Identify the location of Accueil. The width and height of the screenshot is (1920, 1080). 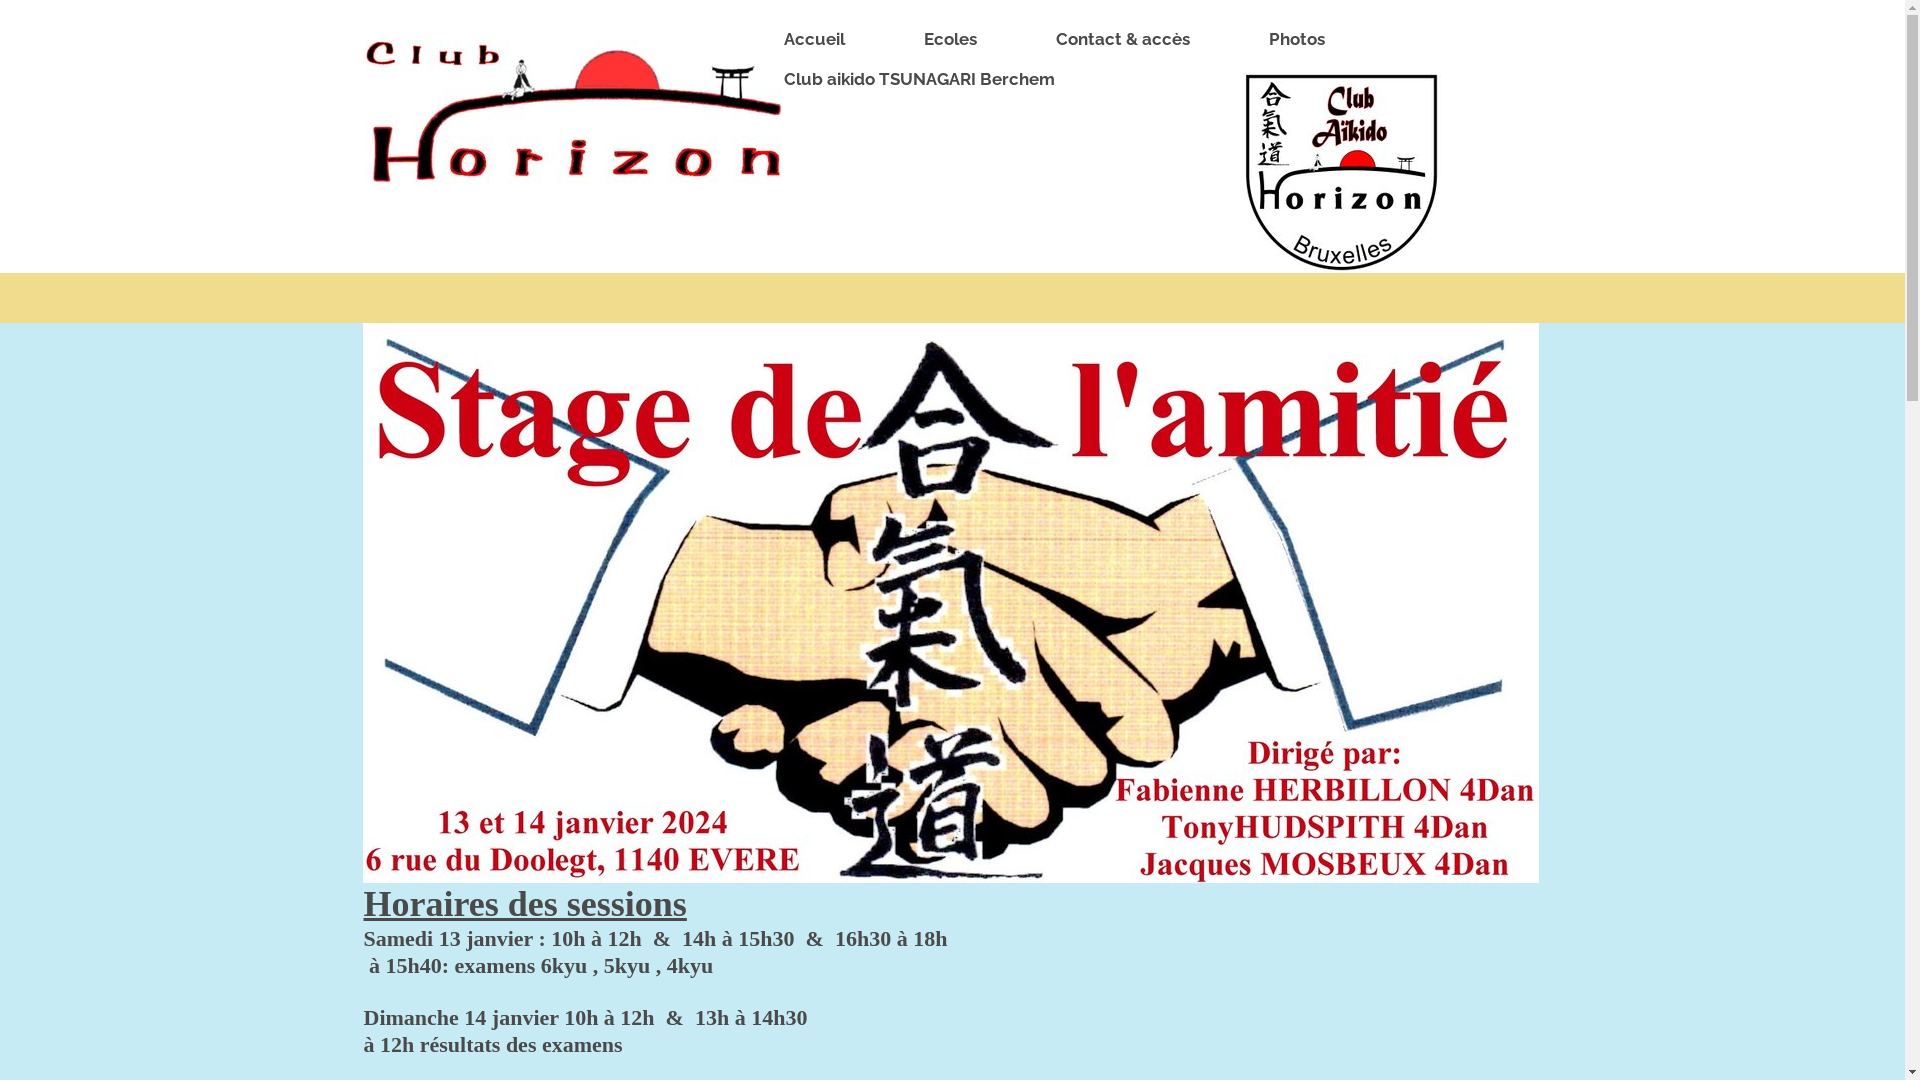
(824, 40).